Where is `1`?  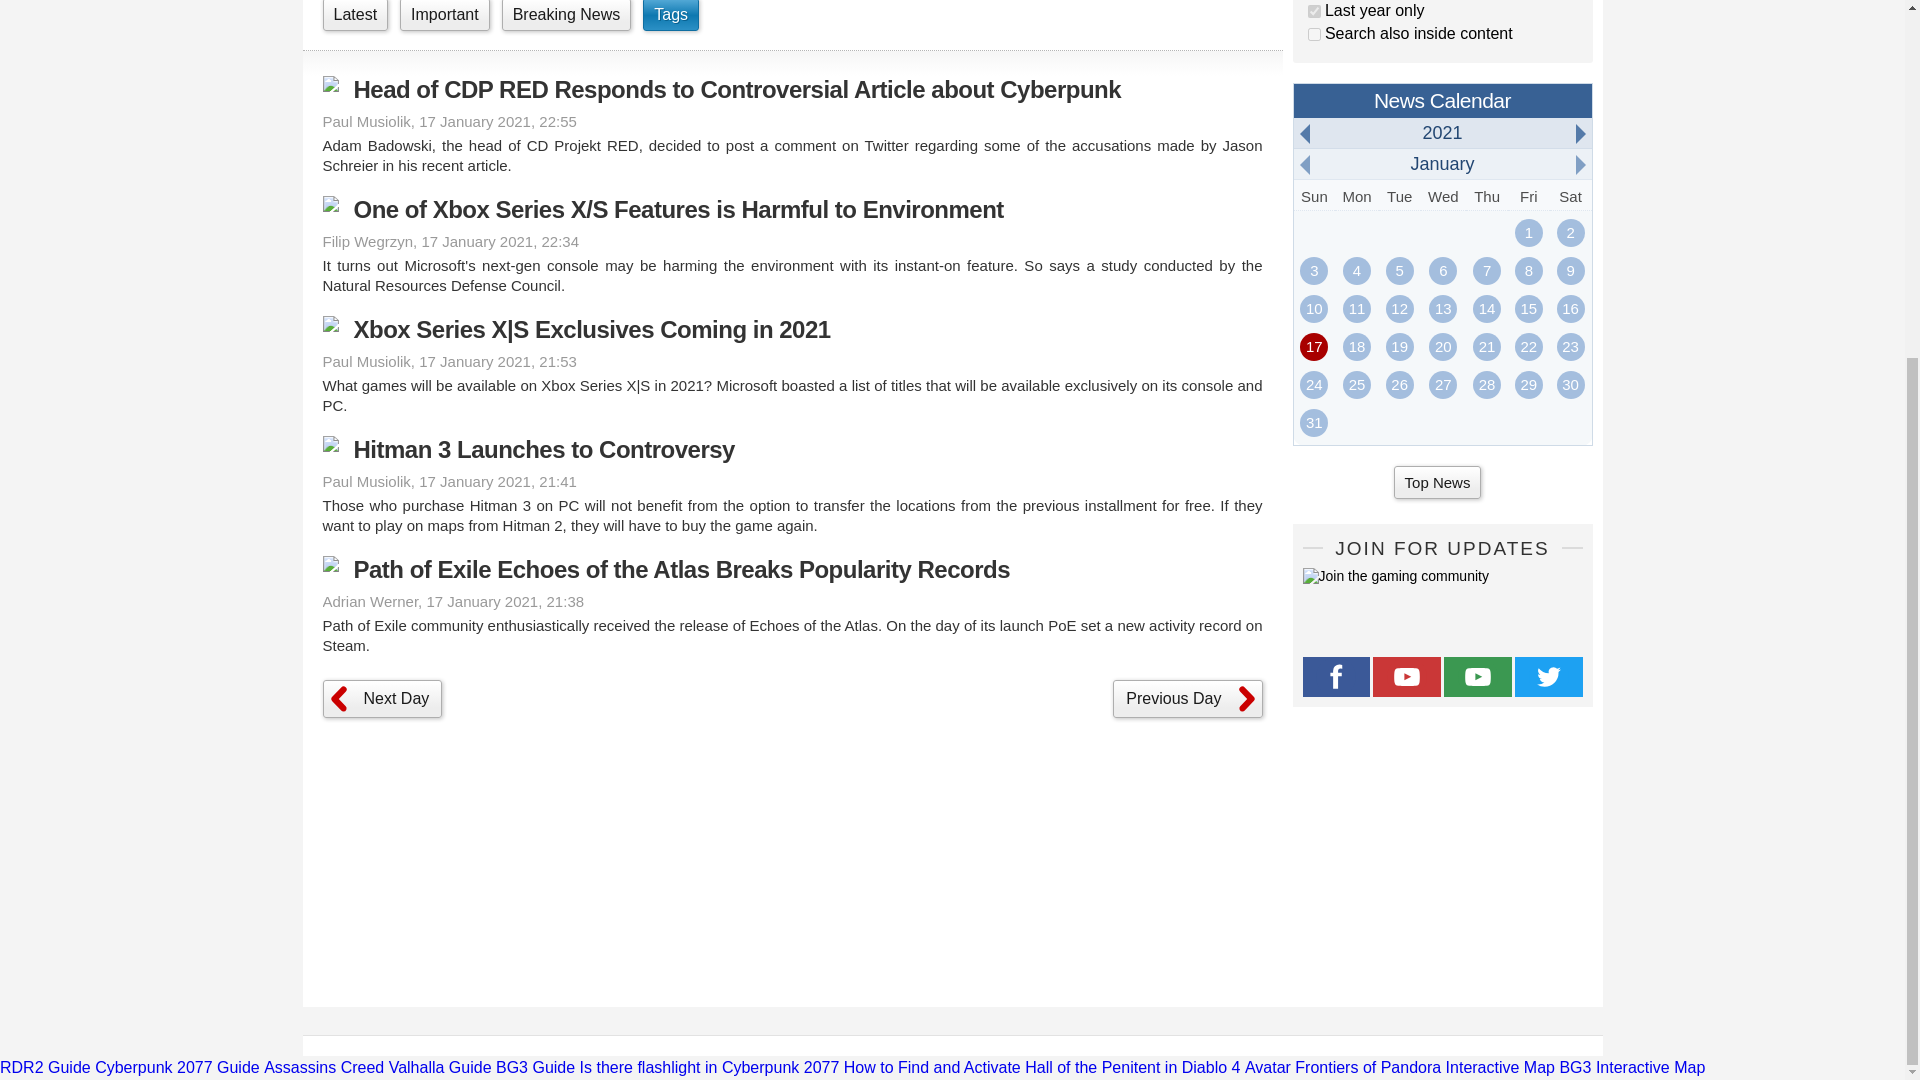
1 is located at coordinates (1314, 34).